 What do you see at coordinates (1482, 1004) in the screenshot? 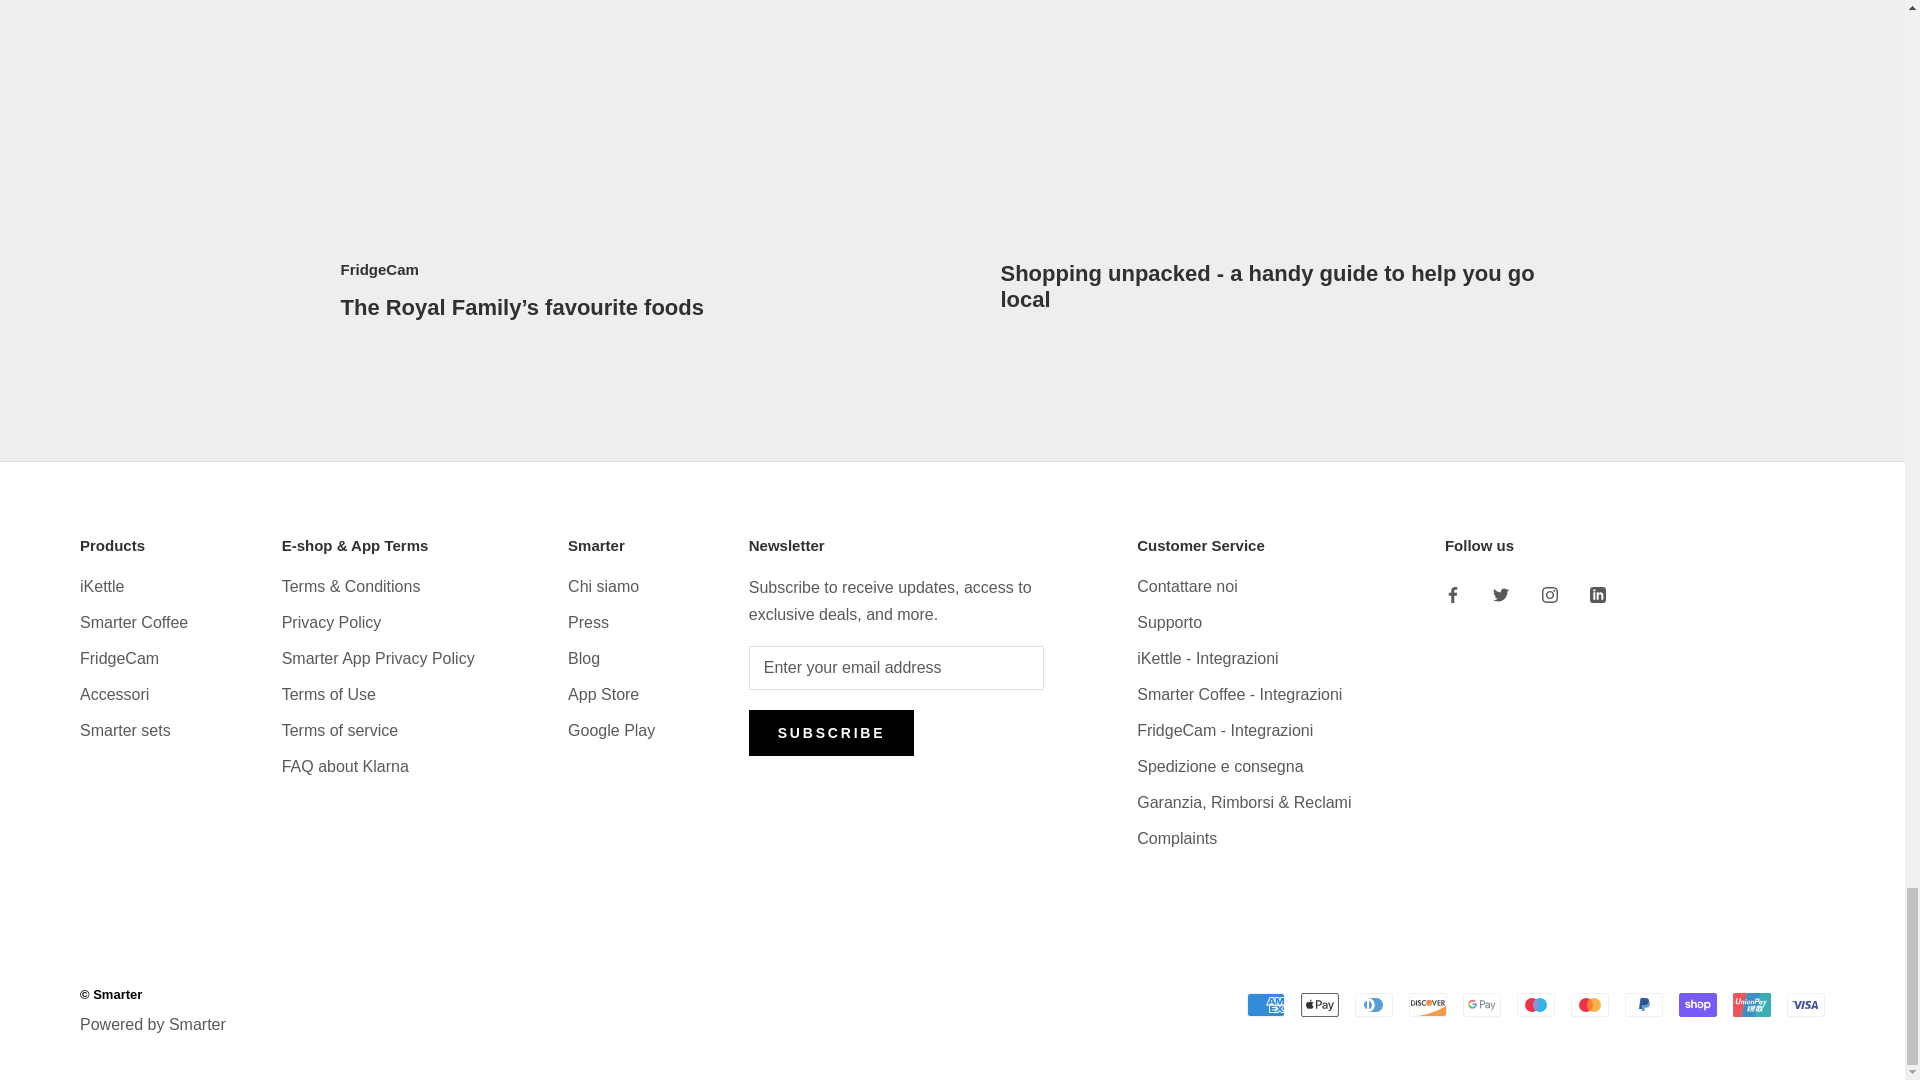
I see `Google Pay` at bounding box center [1482, 1004].